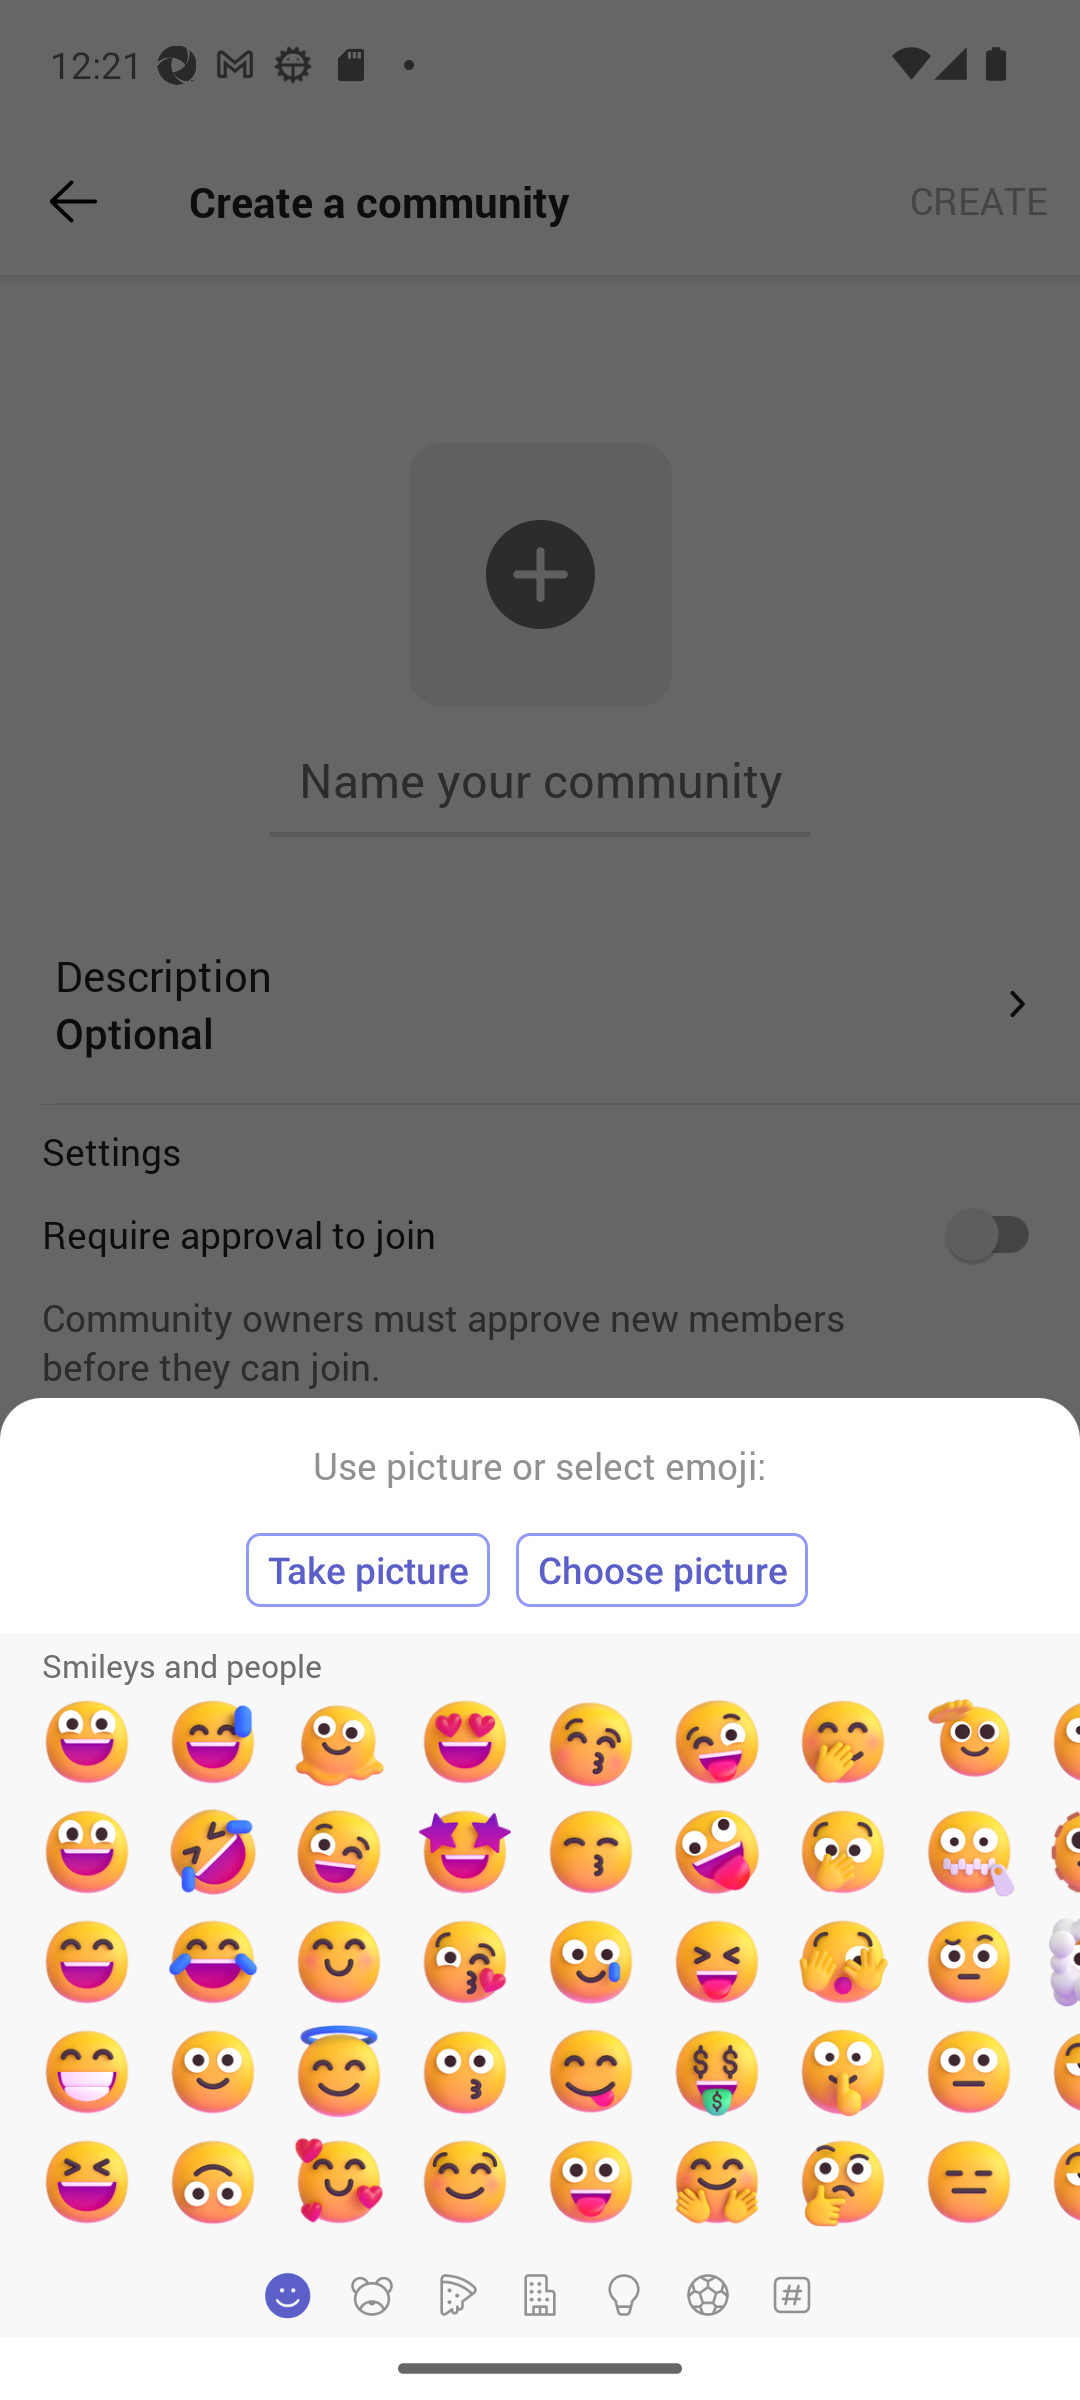 This screenshot has height=2400, width=1080. Describe the element at coordinates (86, 2181) in the screenshot. I see `Laugh emoji` at that location.